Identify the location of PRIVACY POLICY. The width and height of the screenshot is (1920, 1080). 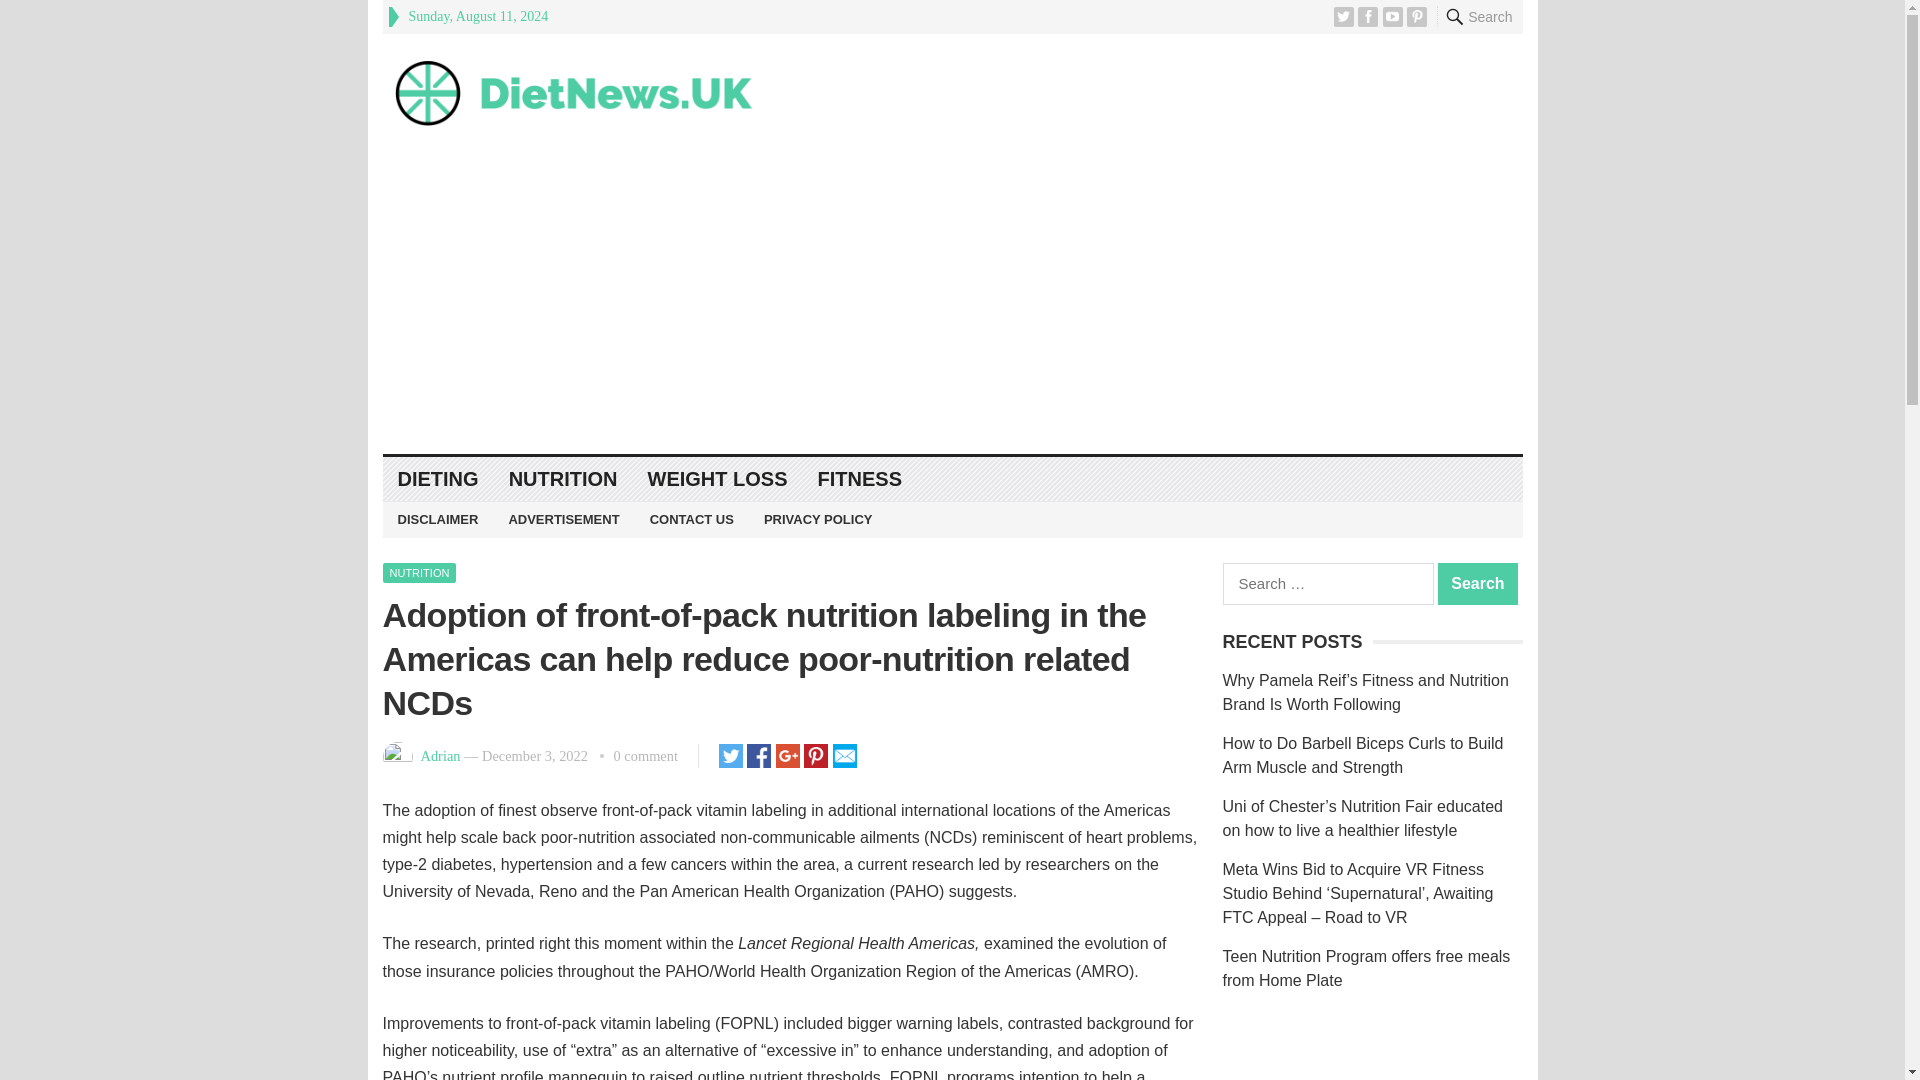
(818, 520).